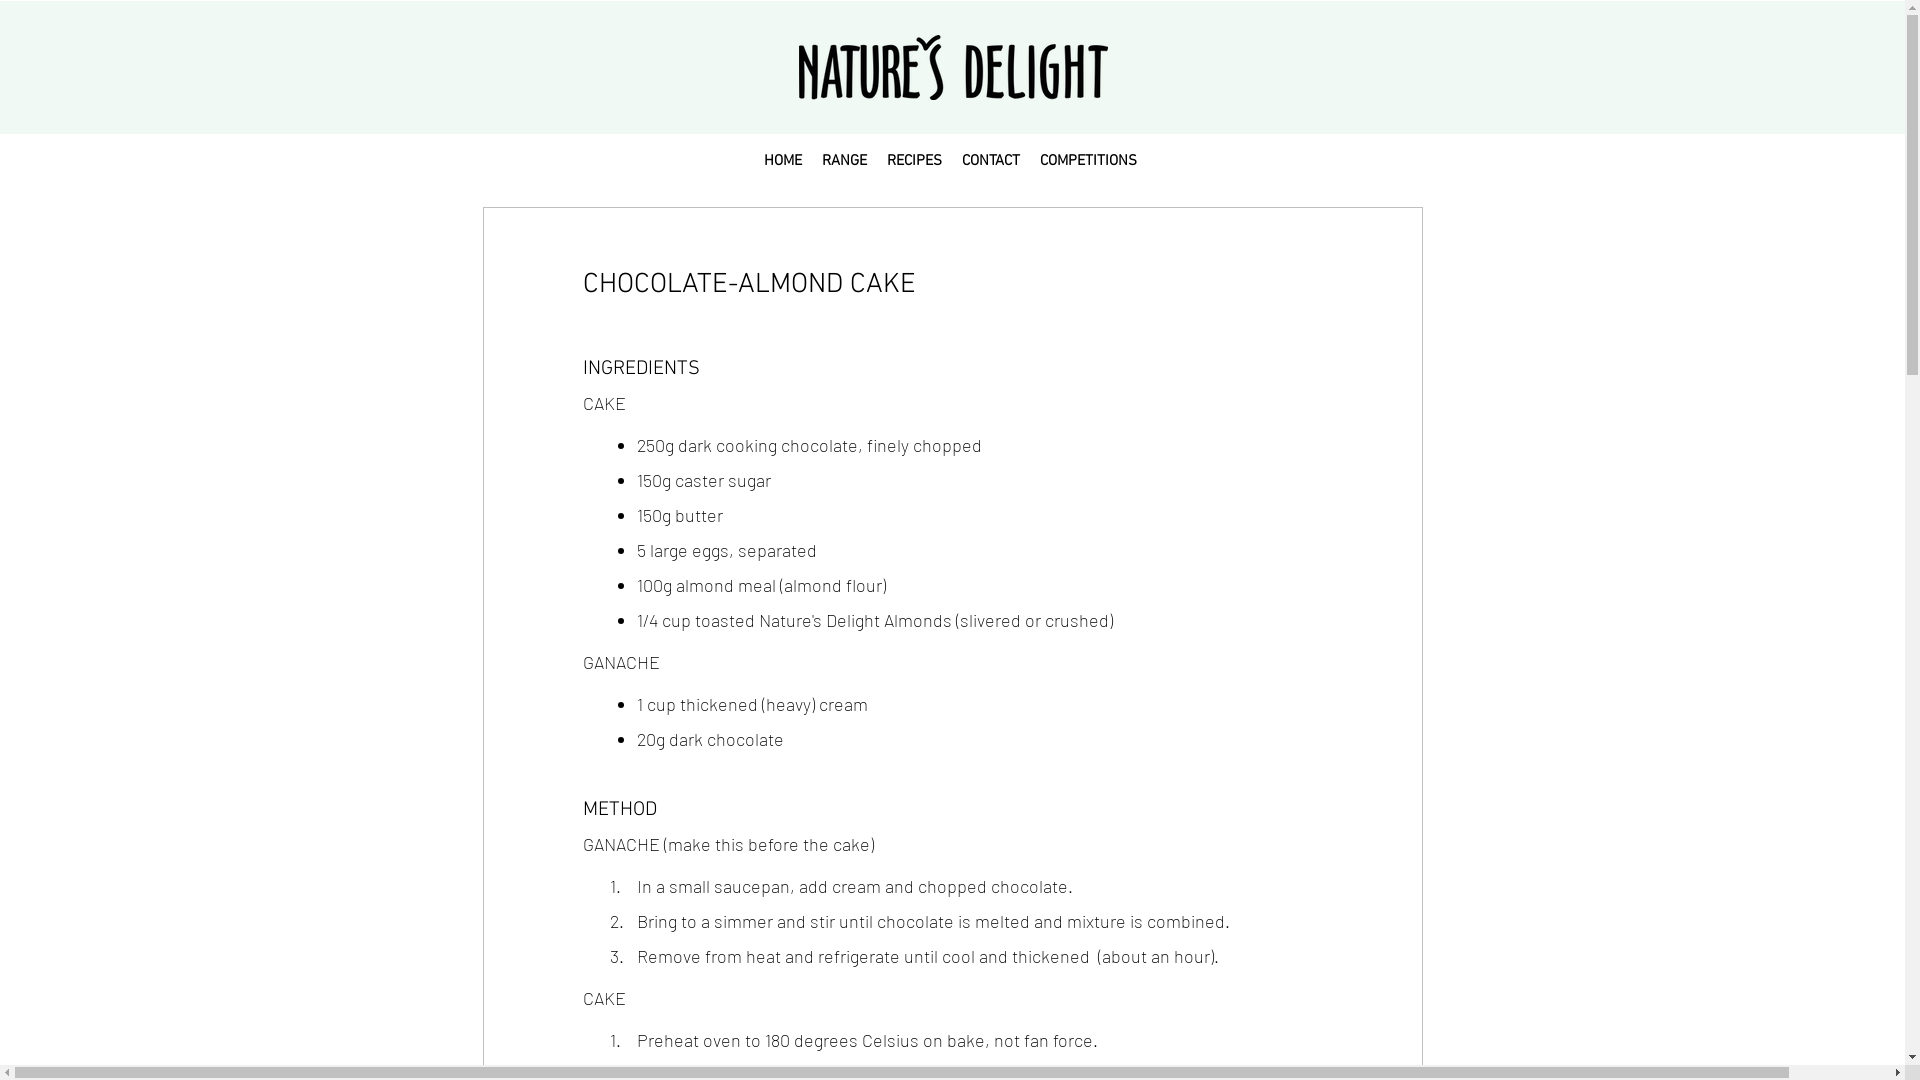 The height and width of the screenshot is (1080, 1920). I want to click on CONTACT, so click(991, 162).